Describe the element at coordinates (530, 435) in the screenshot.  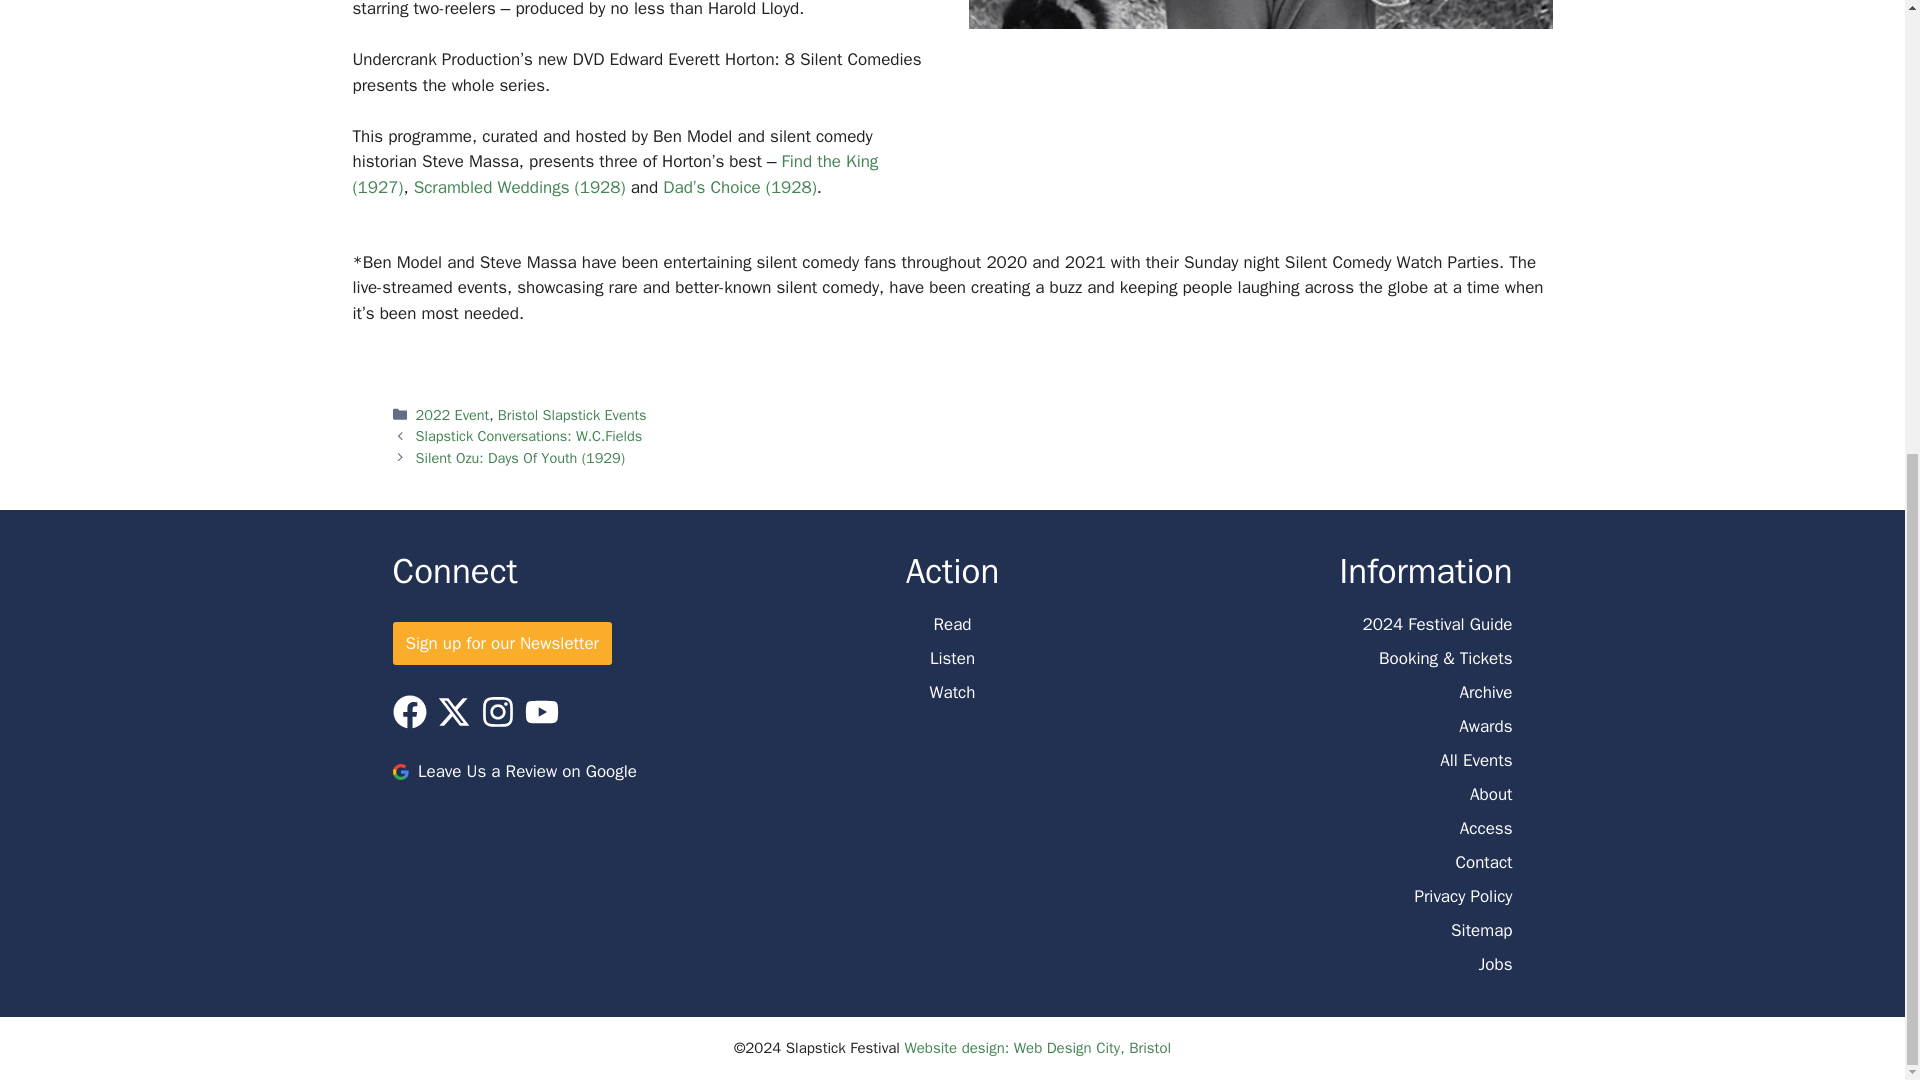
I see `Slapstick Conversations: W.C.Fields` at that location.